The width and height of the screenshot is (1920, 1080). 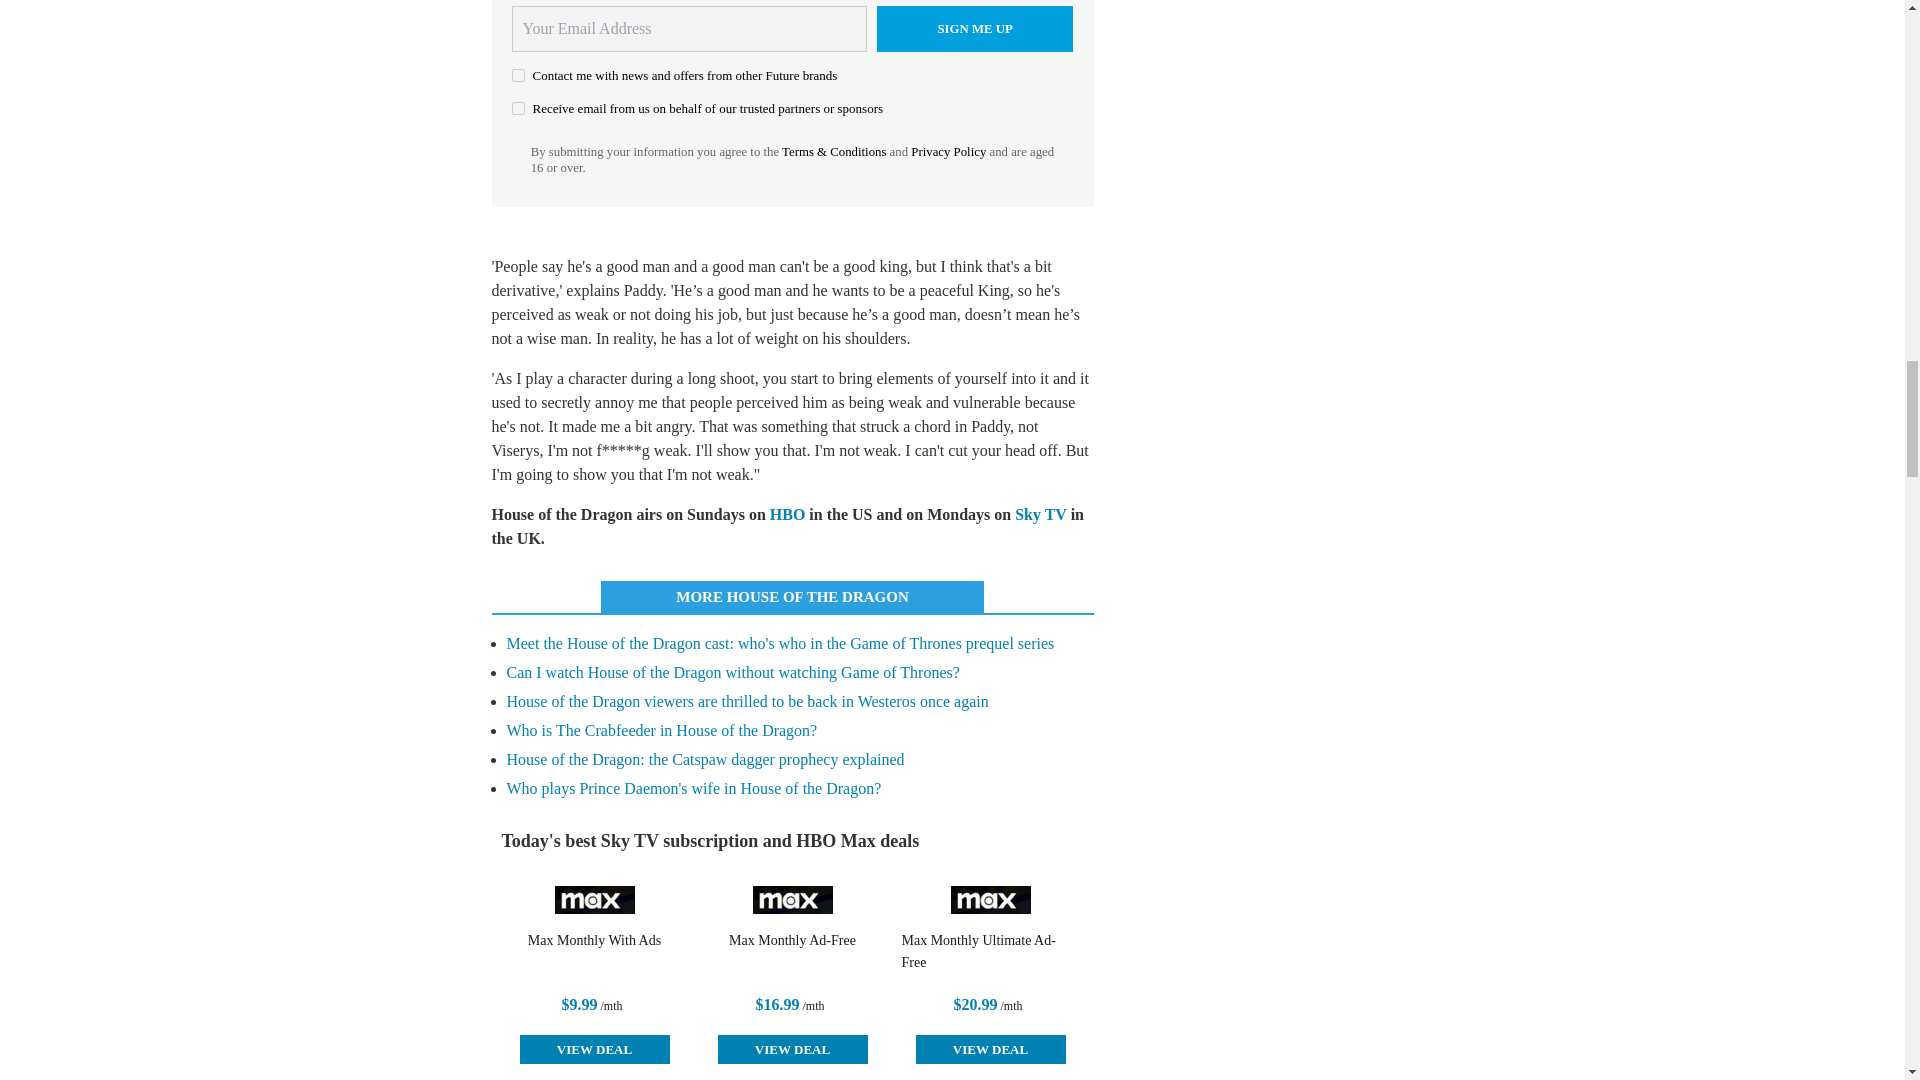 What do you see at coordinates (518, 76) in the screenshot?
I see `on` at bounding box center [518, 76].